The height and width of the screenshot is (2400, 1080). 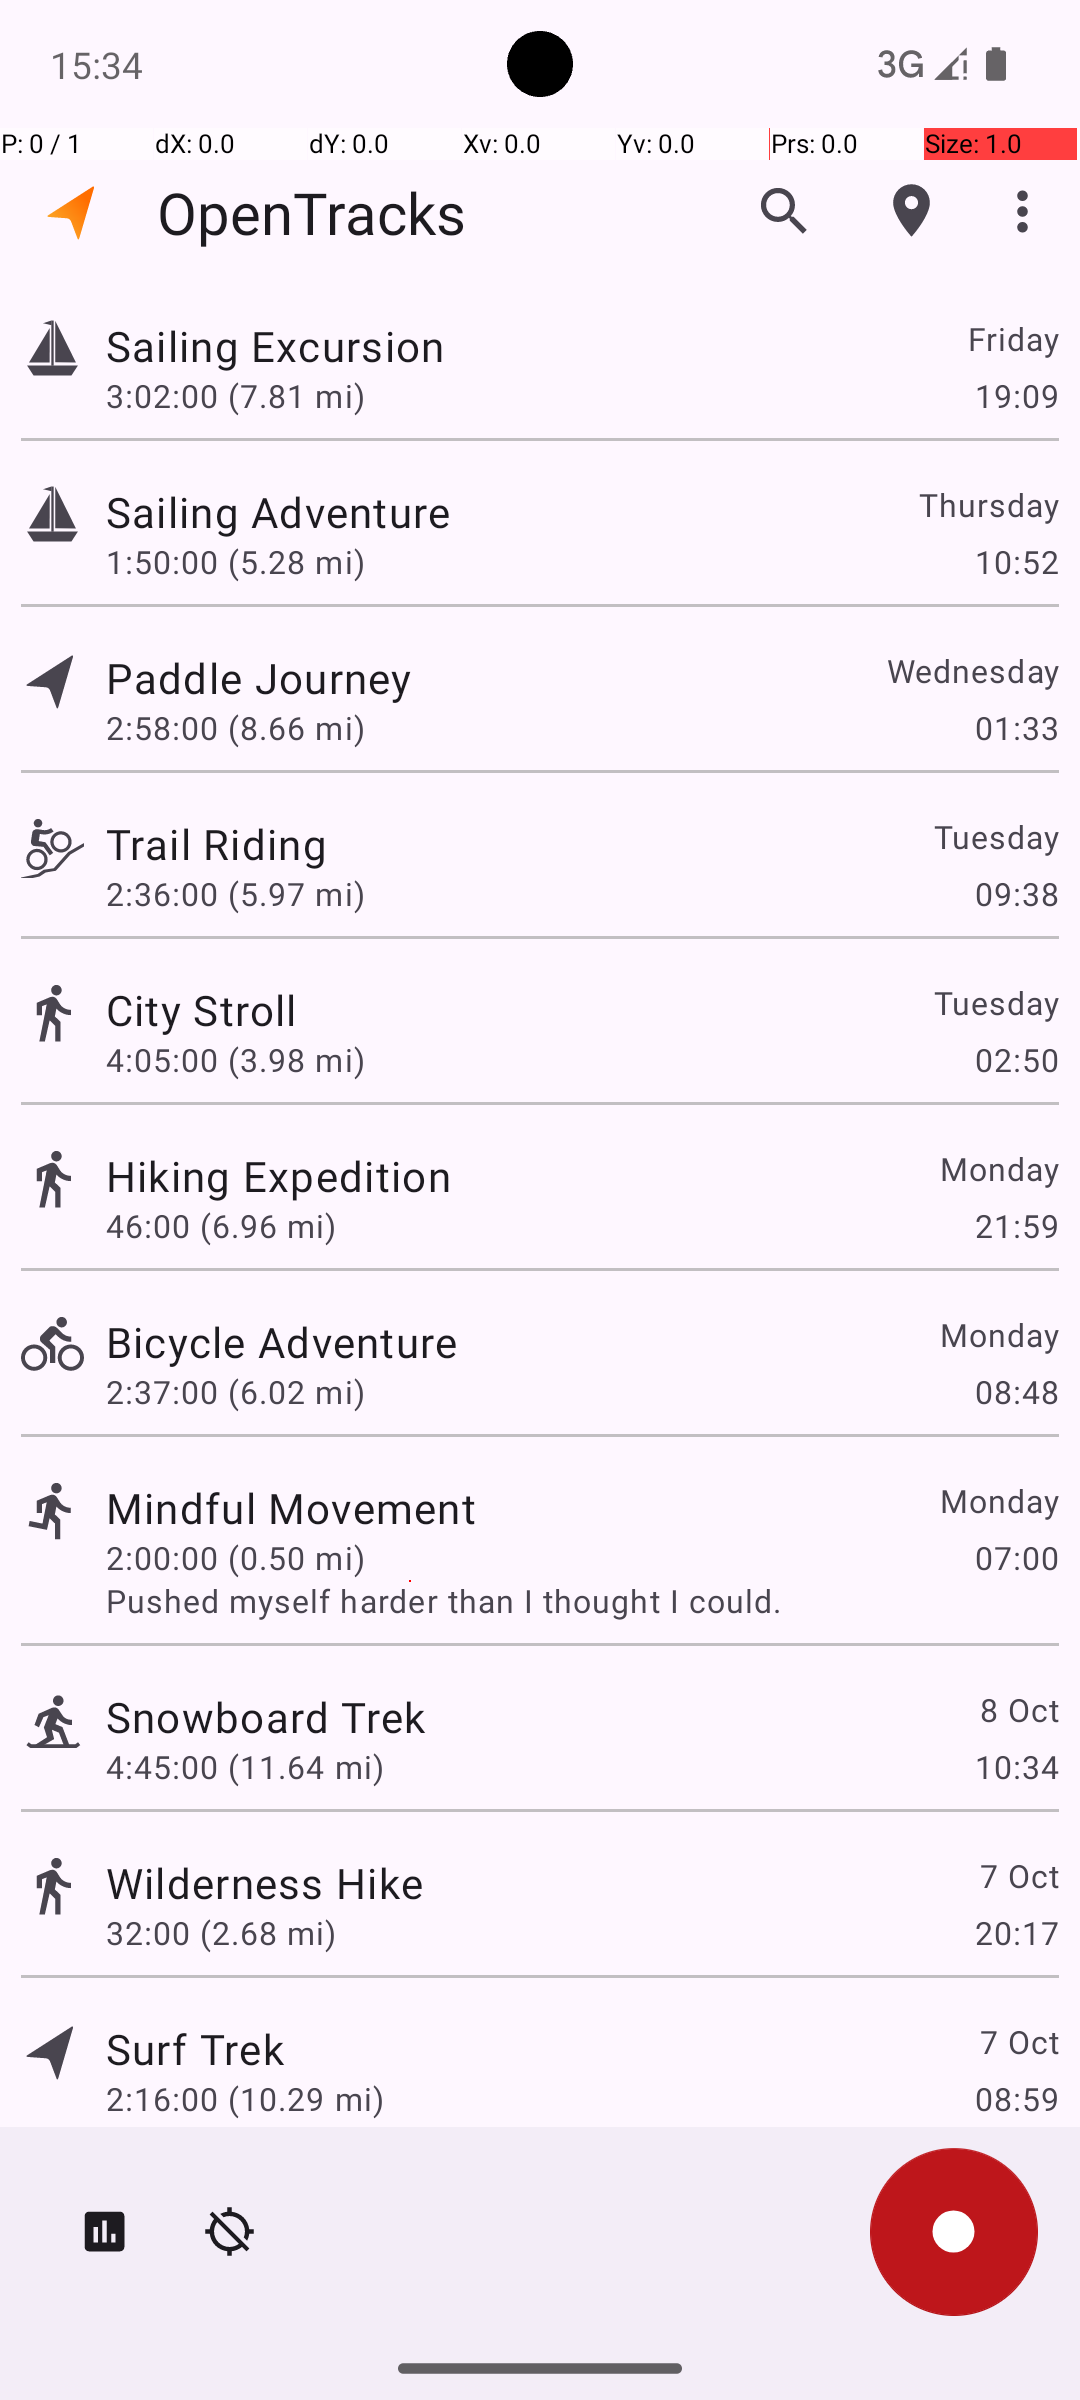 What do you see at coordinates (1016, 1392) in the screenshot?
I see `08:48` at bounding box center [1016, 1392].